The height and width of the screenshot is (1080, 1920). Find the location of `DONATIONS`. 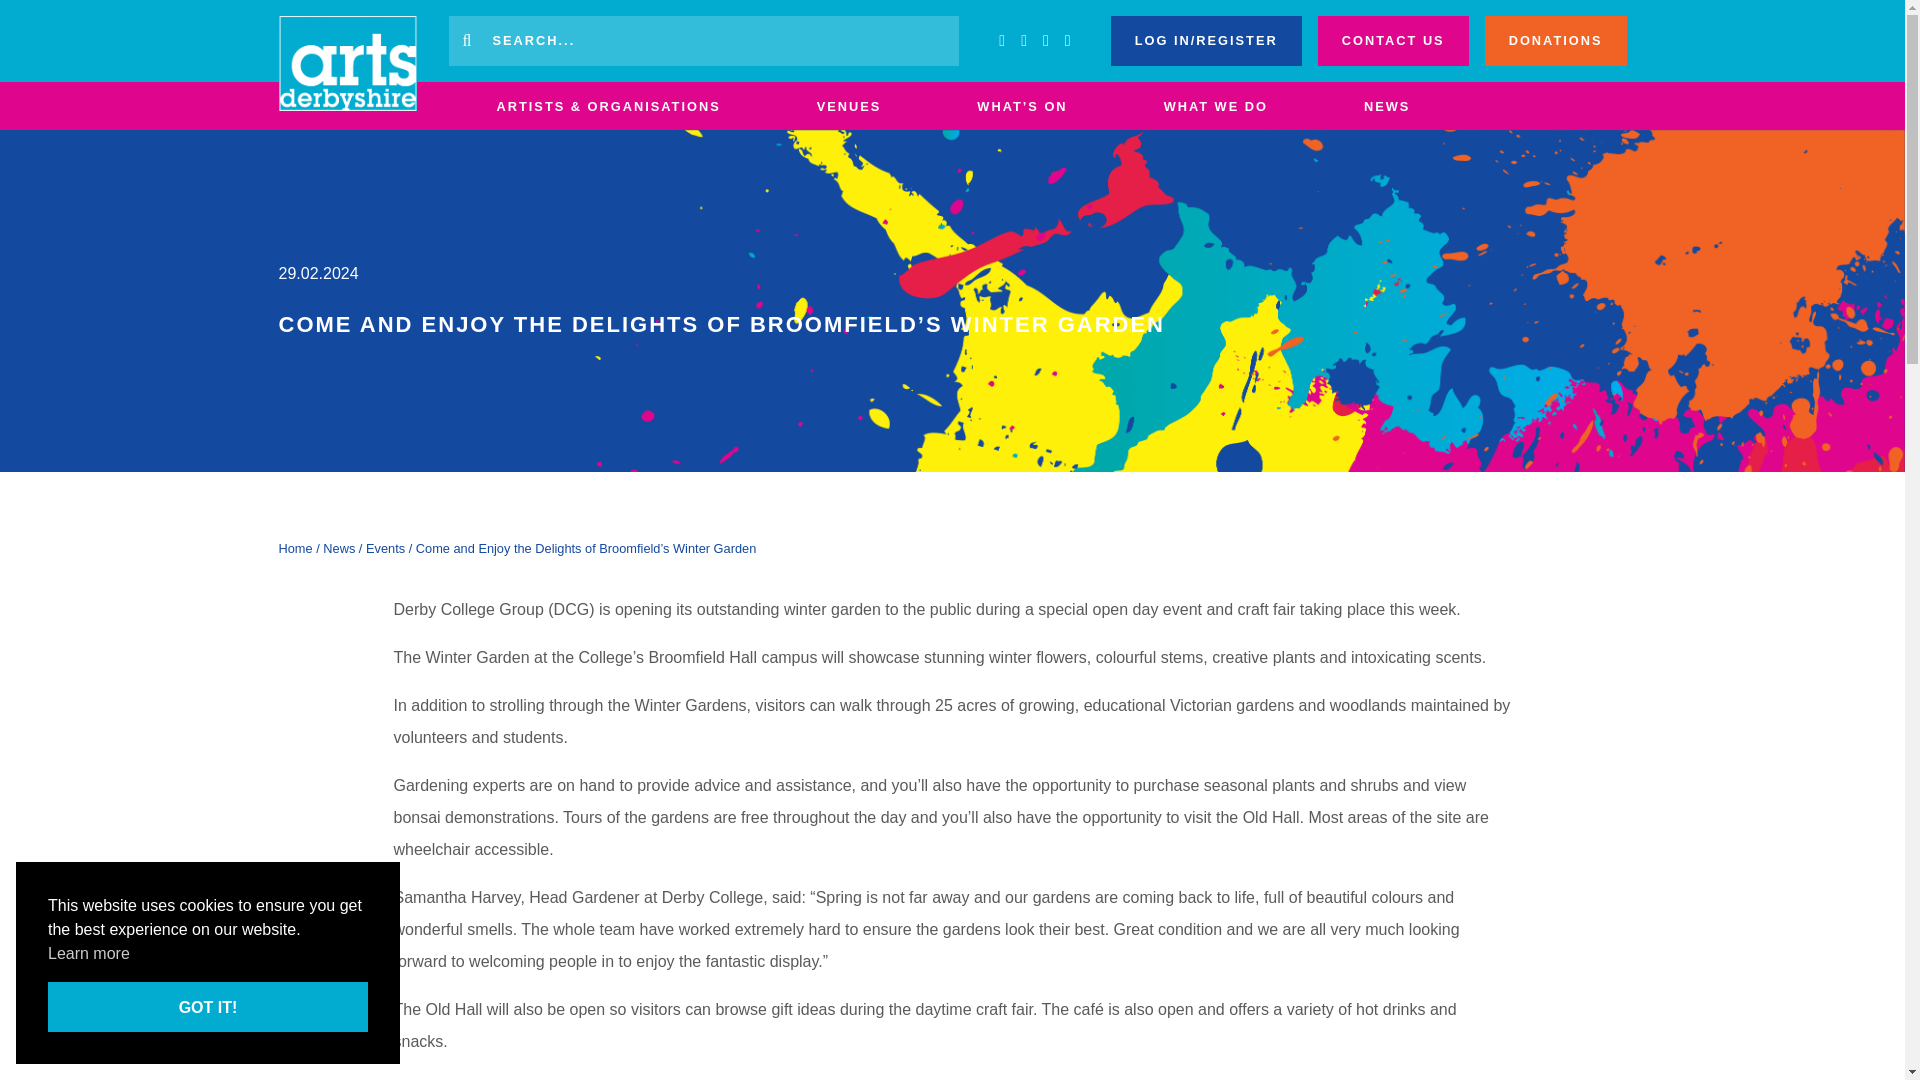

DONATIONS is located at coordinates (1555, 40).